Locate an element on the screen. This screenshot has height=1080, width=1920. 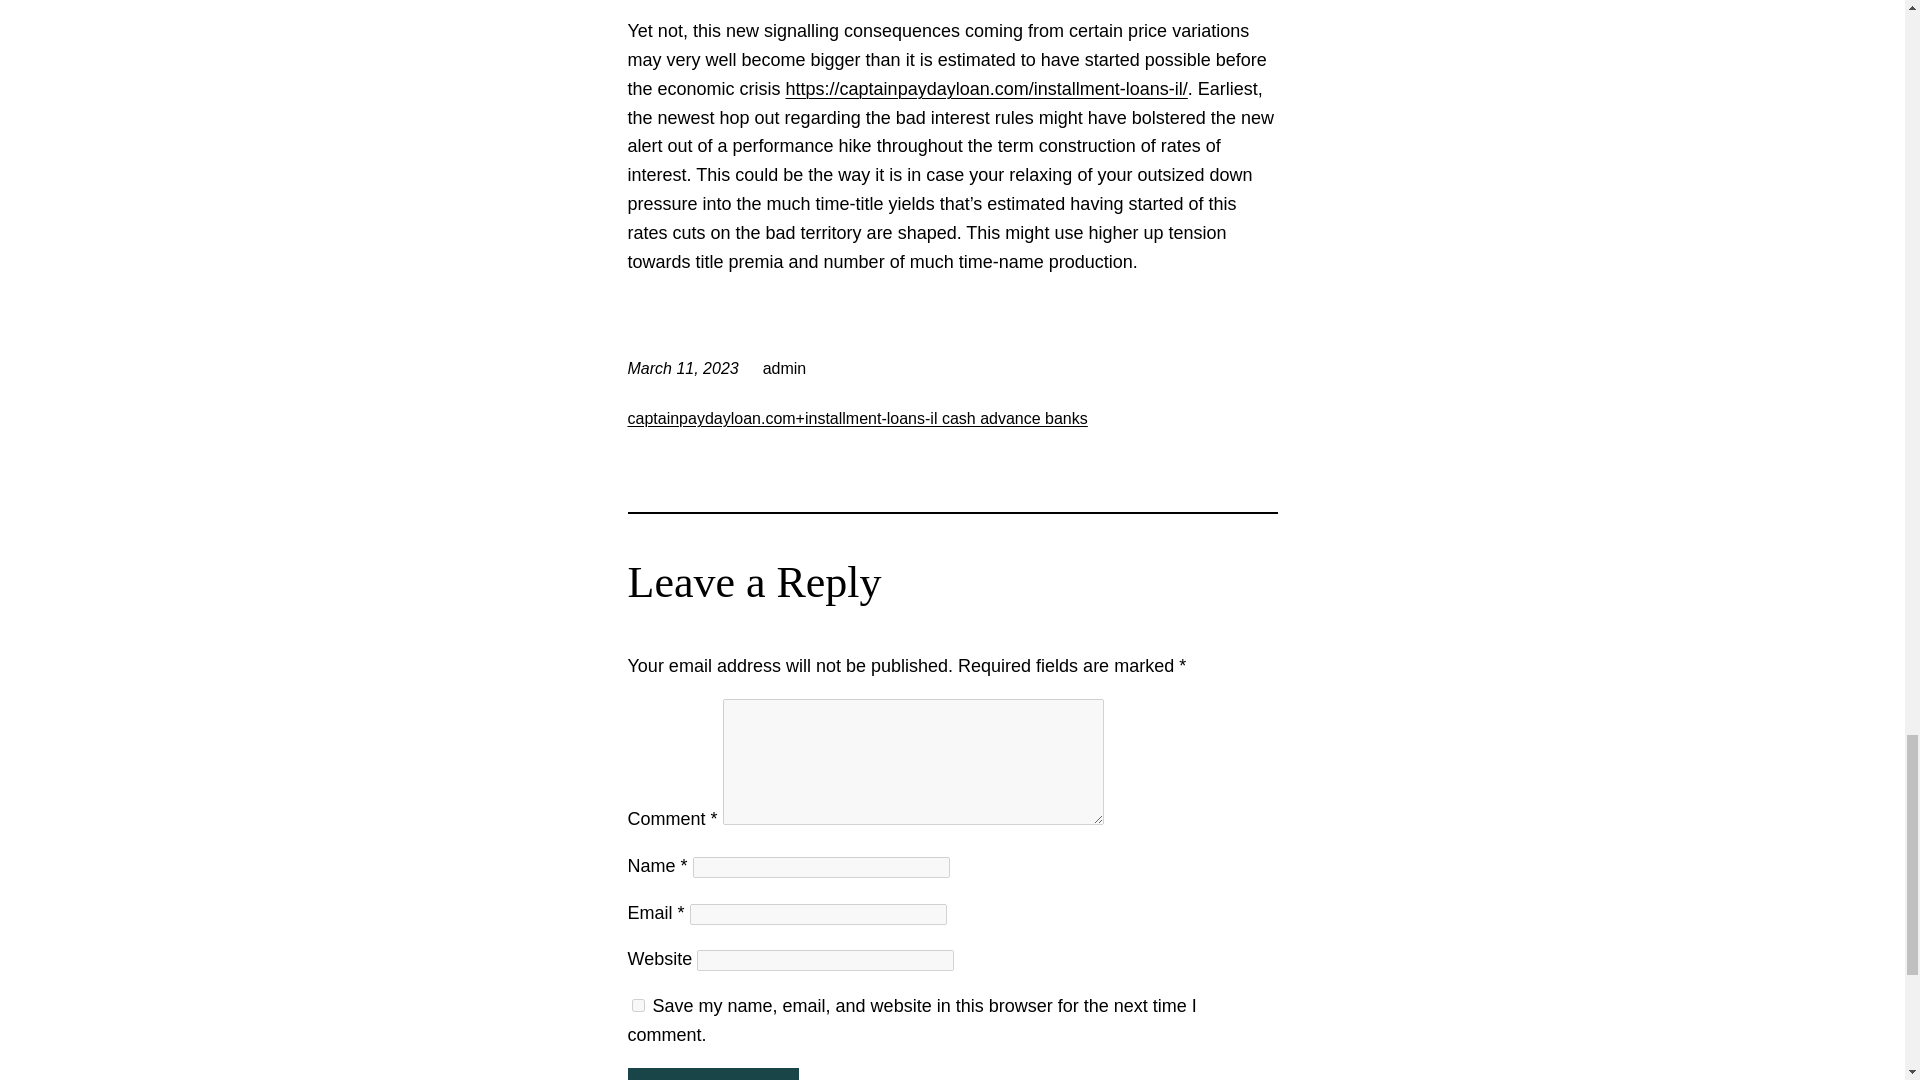
yes is located at coordinates (638, 1005).